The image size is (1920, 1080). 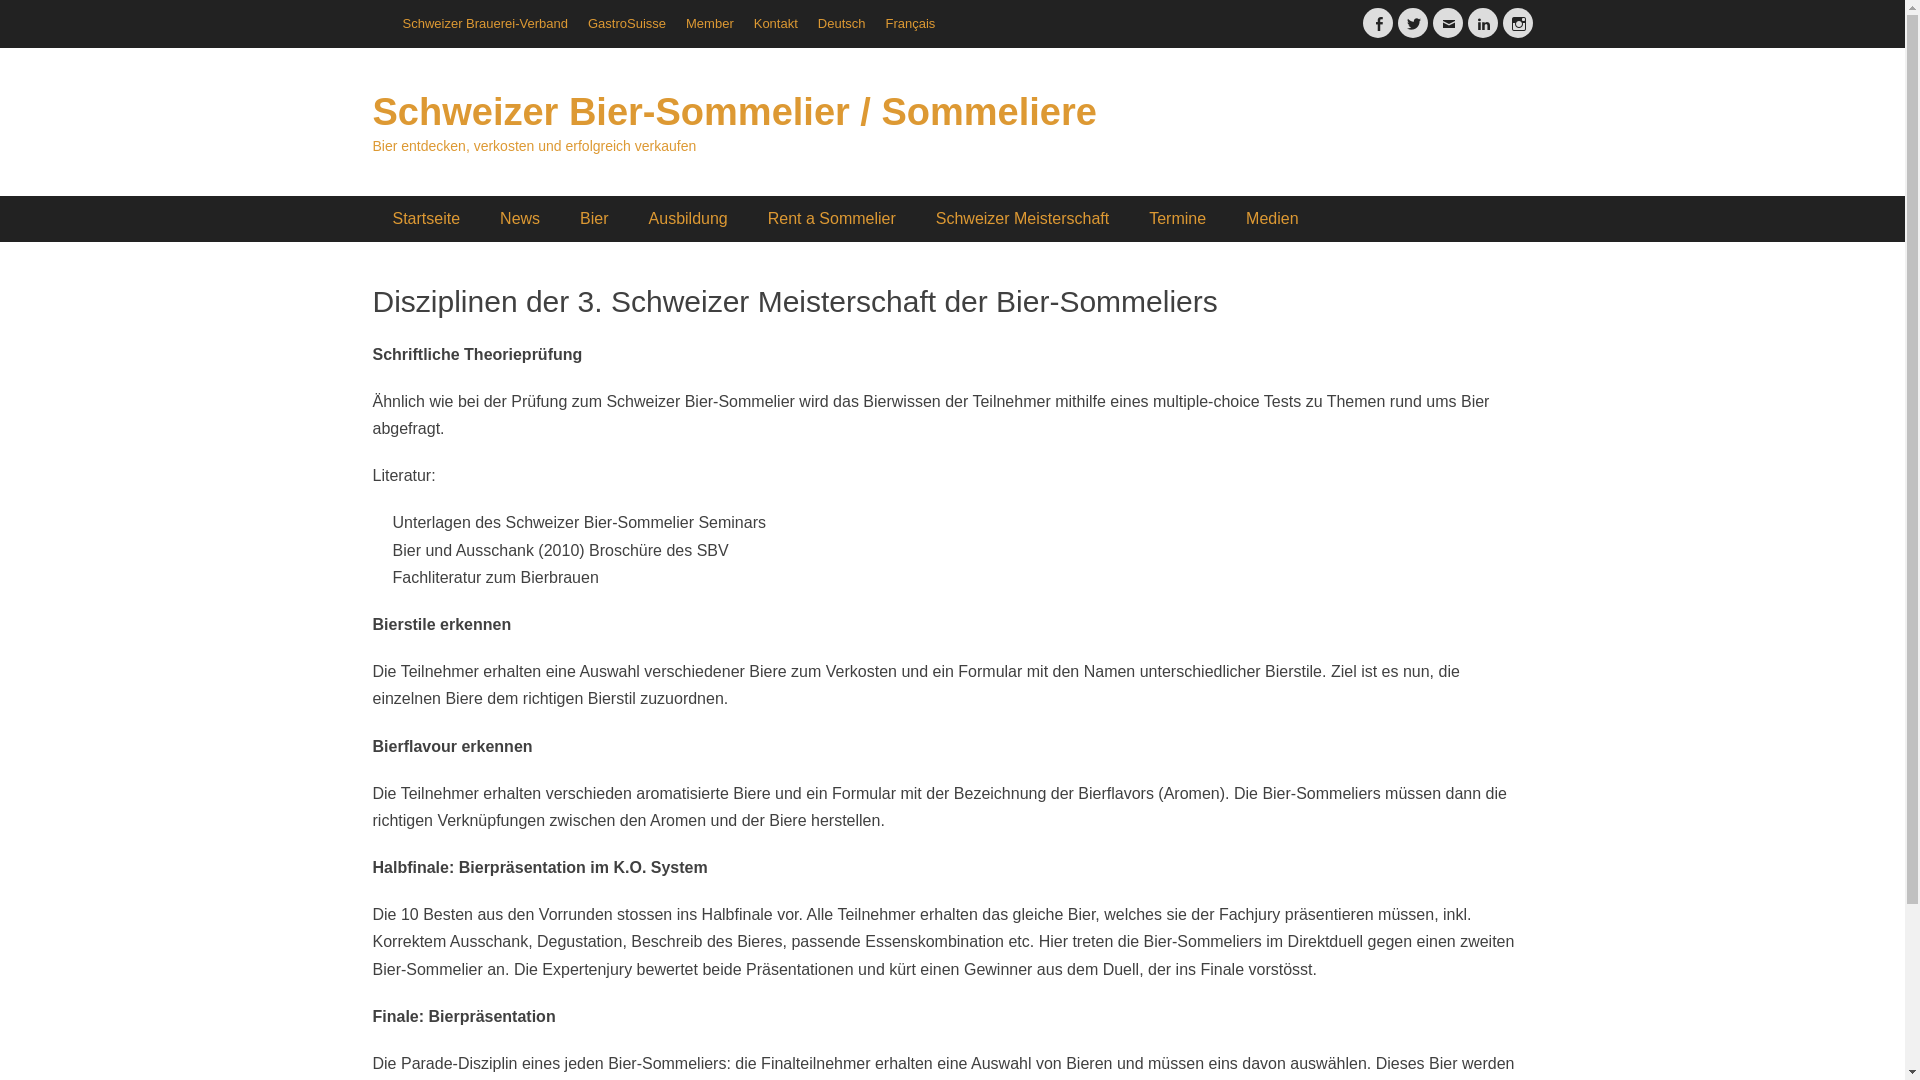 I want to click on Medien, so click(x=1272, y=219).